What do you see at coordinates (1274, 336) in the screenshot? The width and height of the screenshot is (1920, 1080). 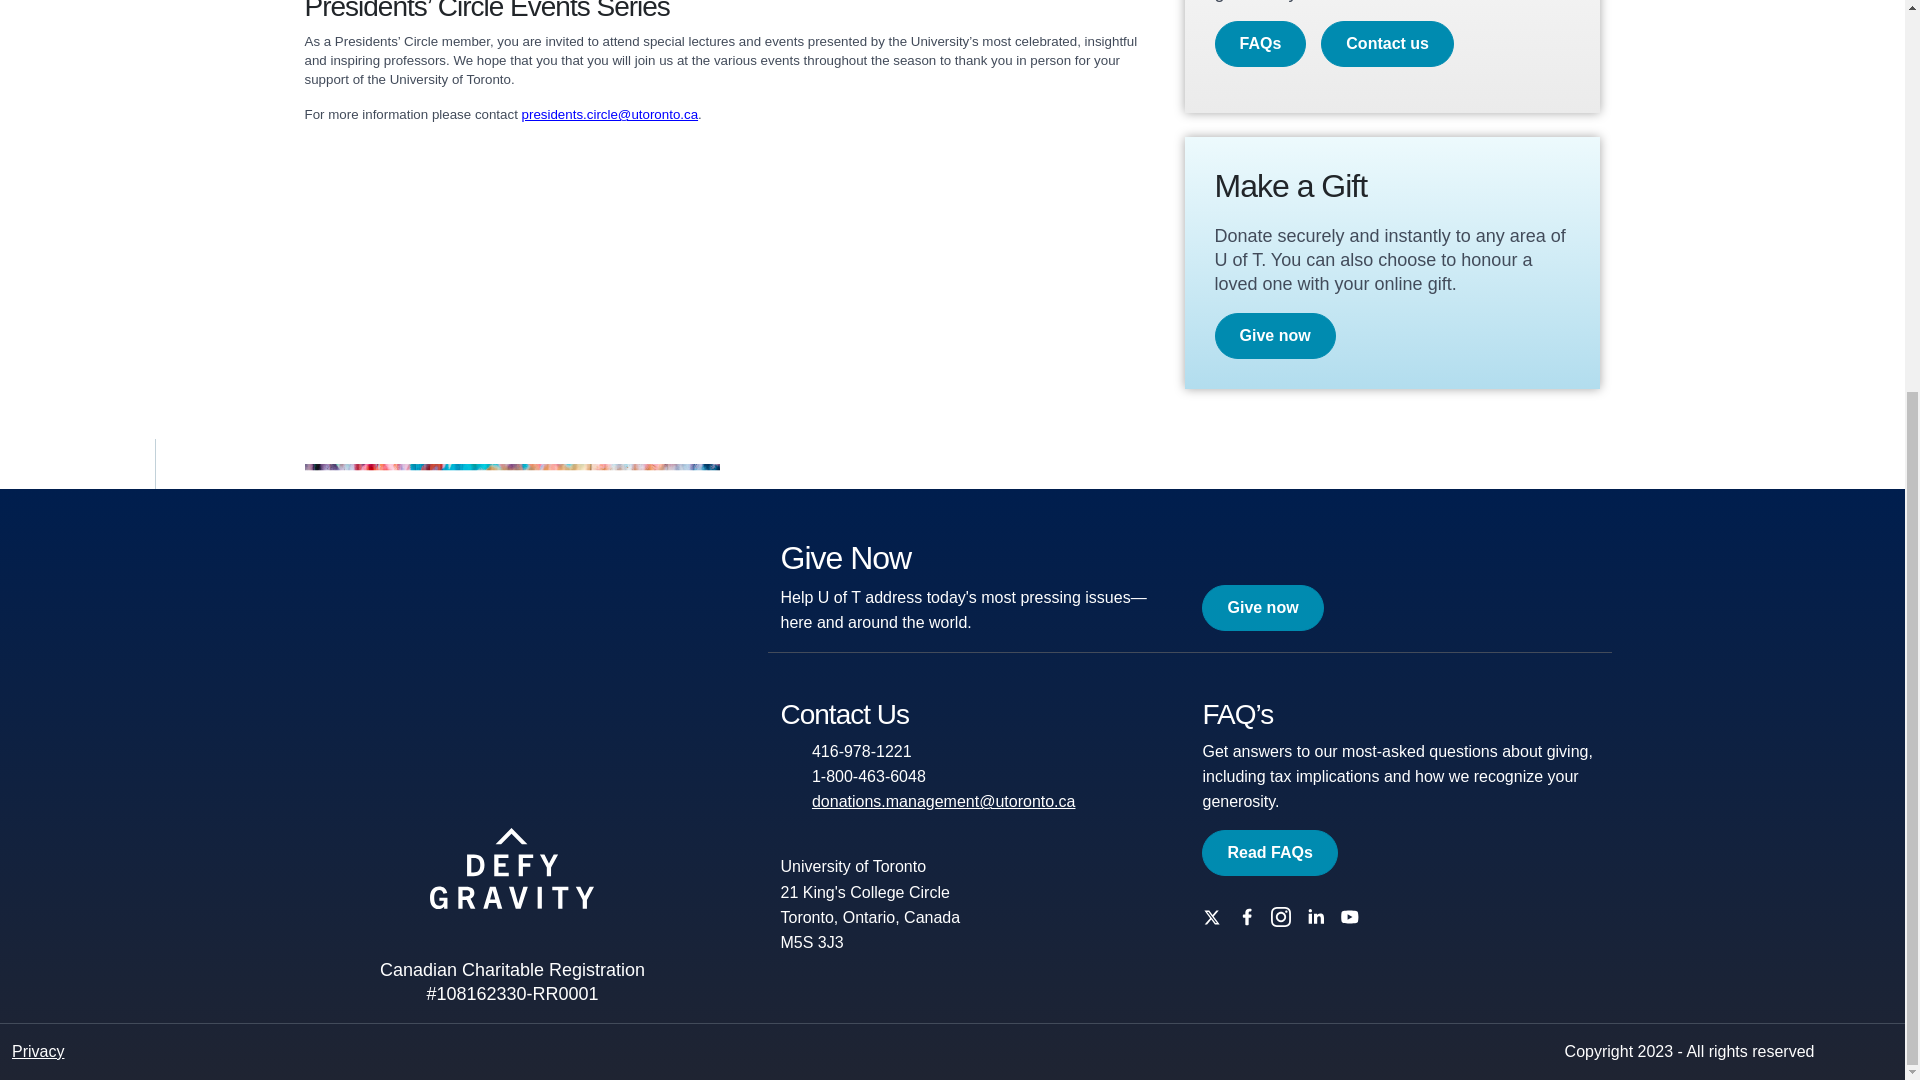 I see `Give now` at bounding box center [1274, 336].